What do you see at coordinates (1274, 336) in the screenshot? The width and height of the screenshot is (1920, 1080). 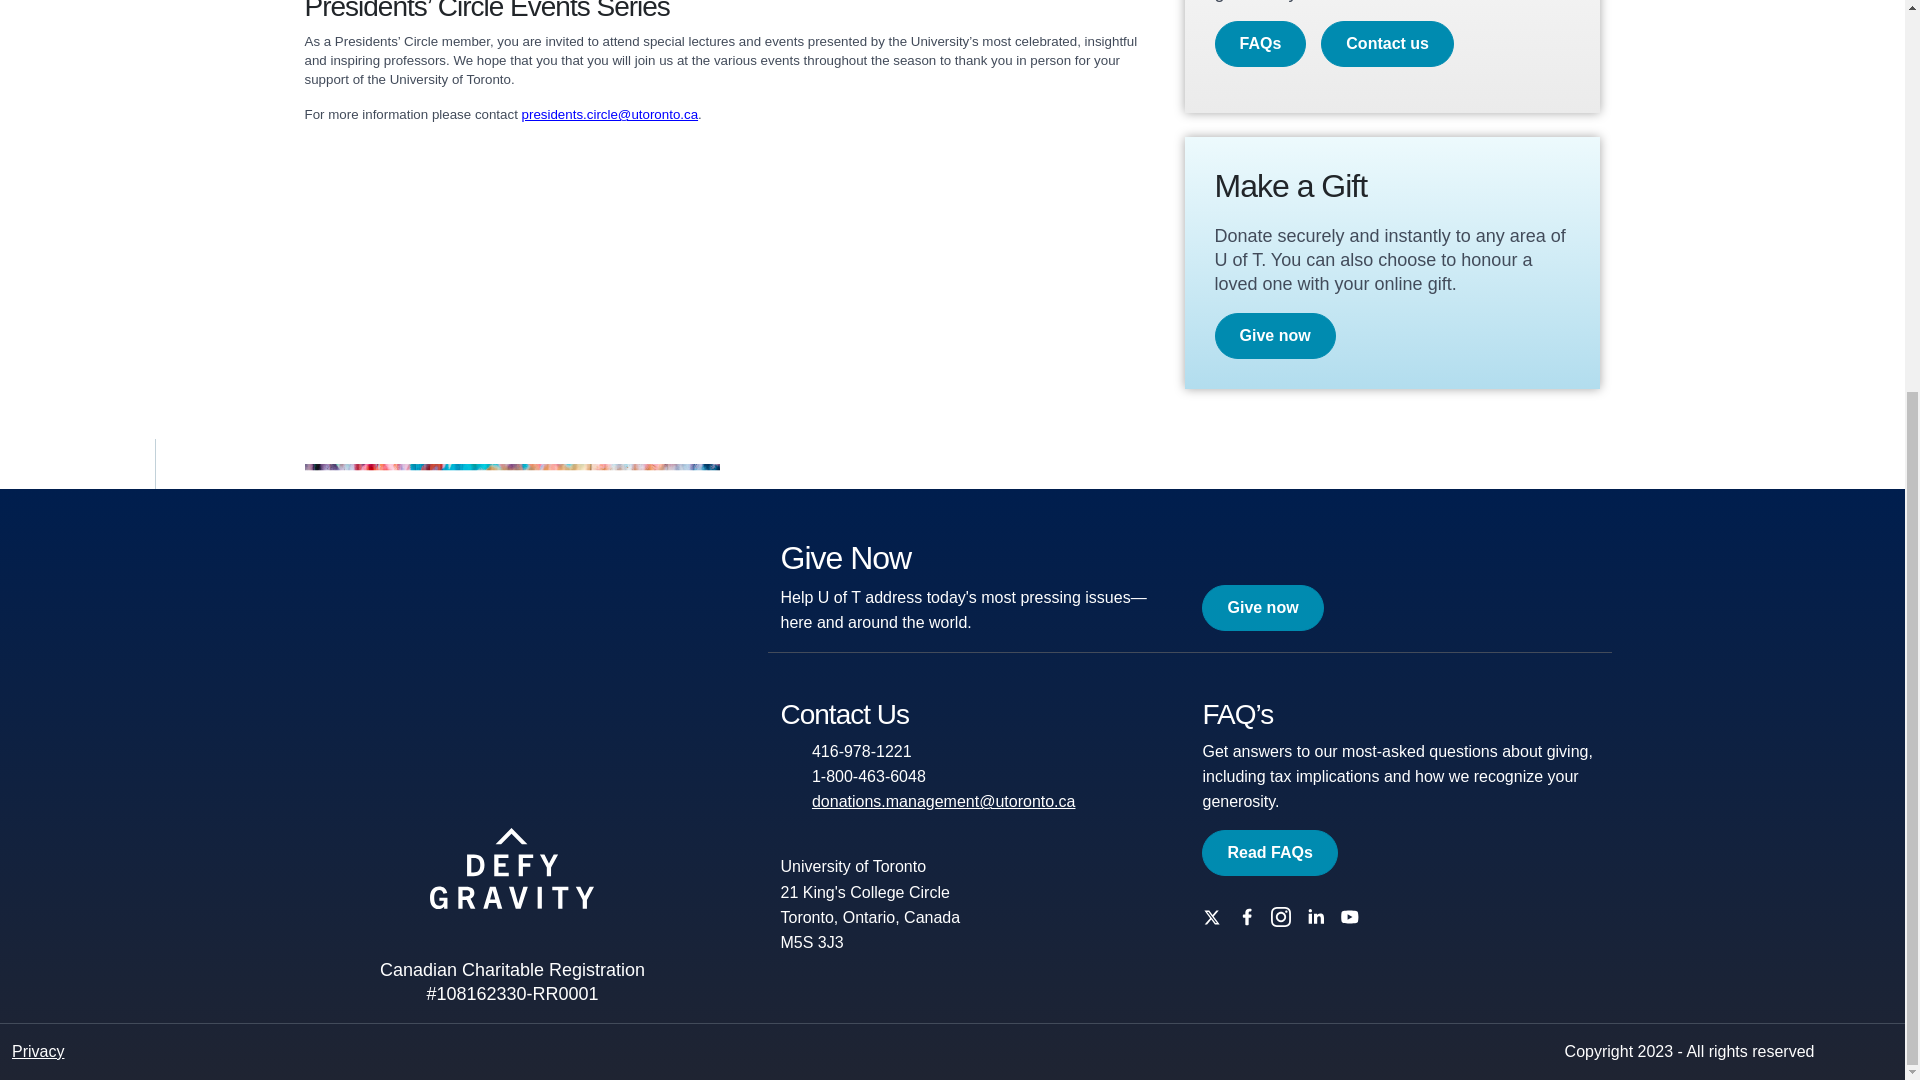 I see `Give now` at bounding box center [1274, 336].